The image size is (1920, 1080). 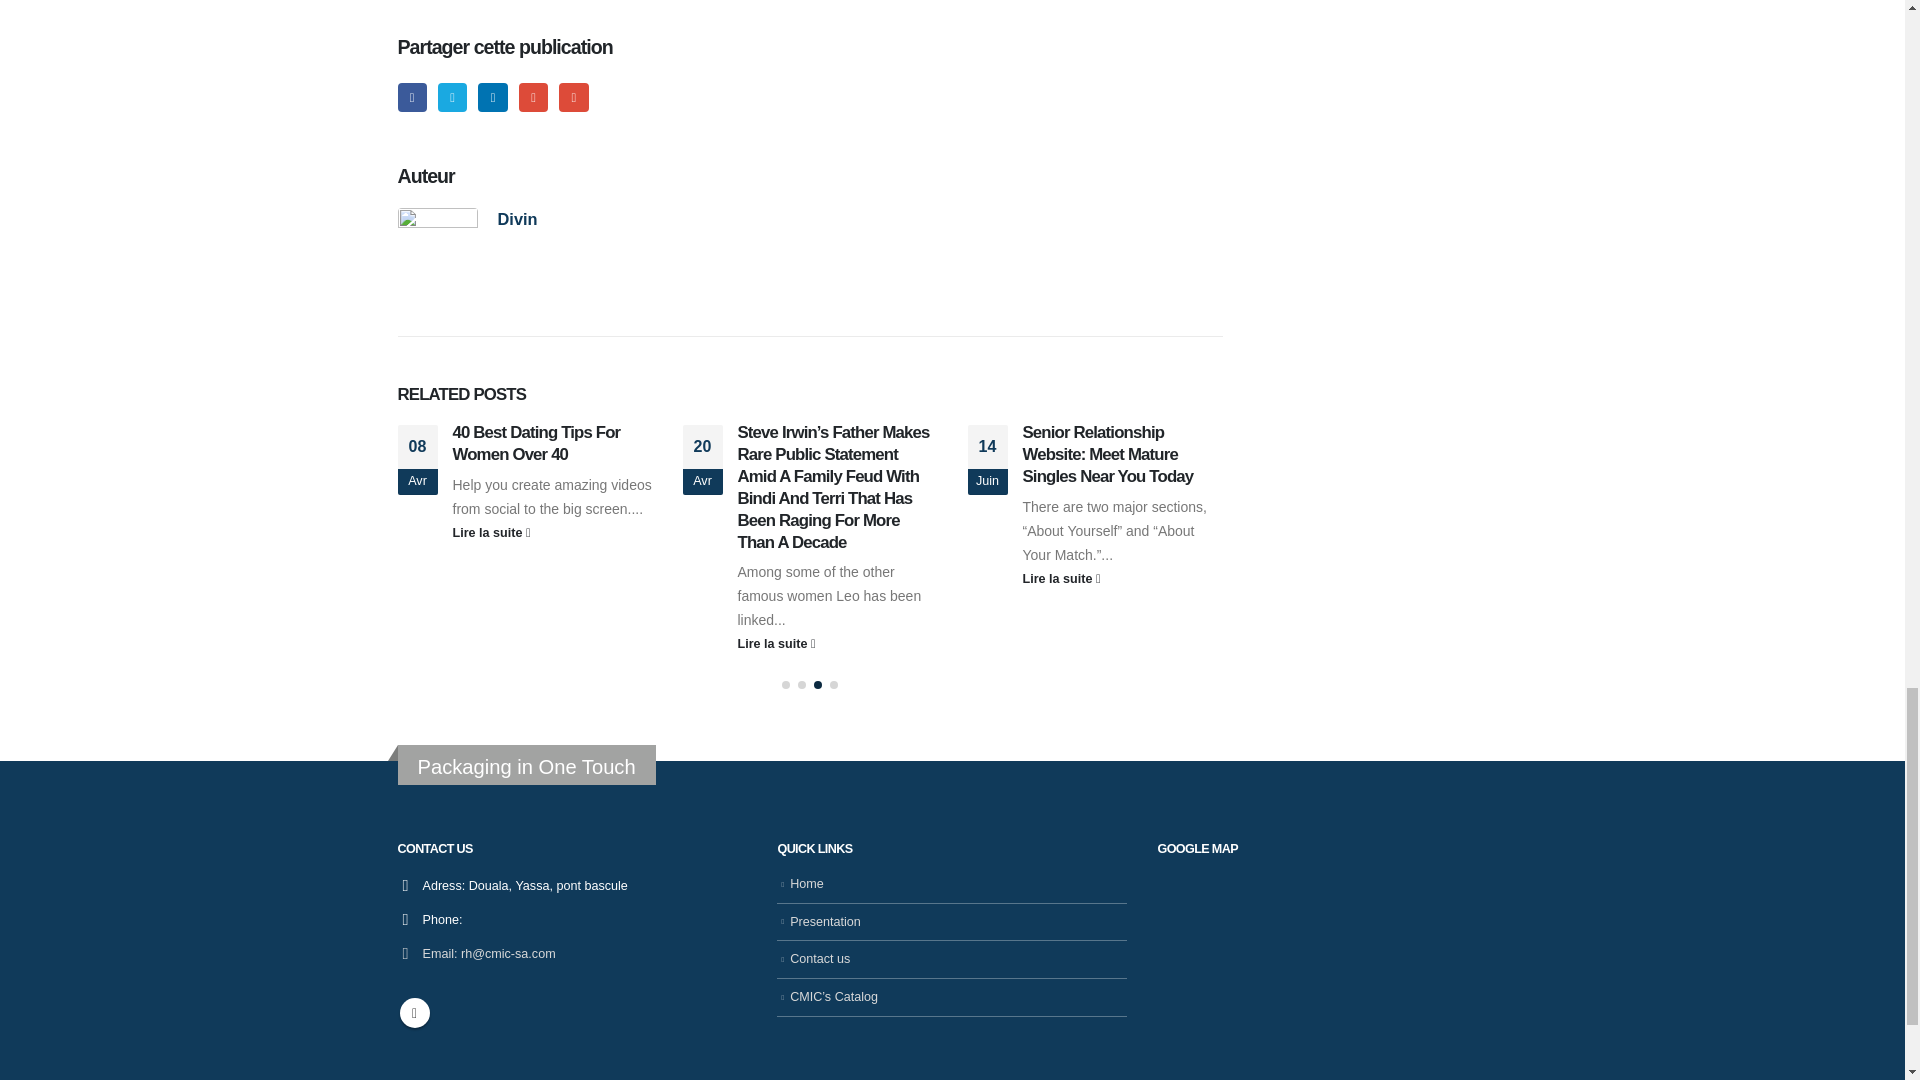 What do you see at coordinates (517, 218) in the screenshot?
I see `Articles par Divin` at bounding box center [517, 218].